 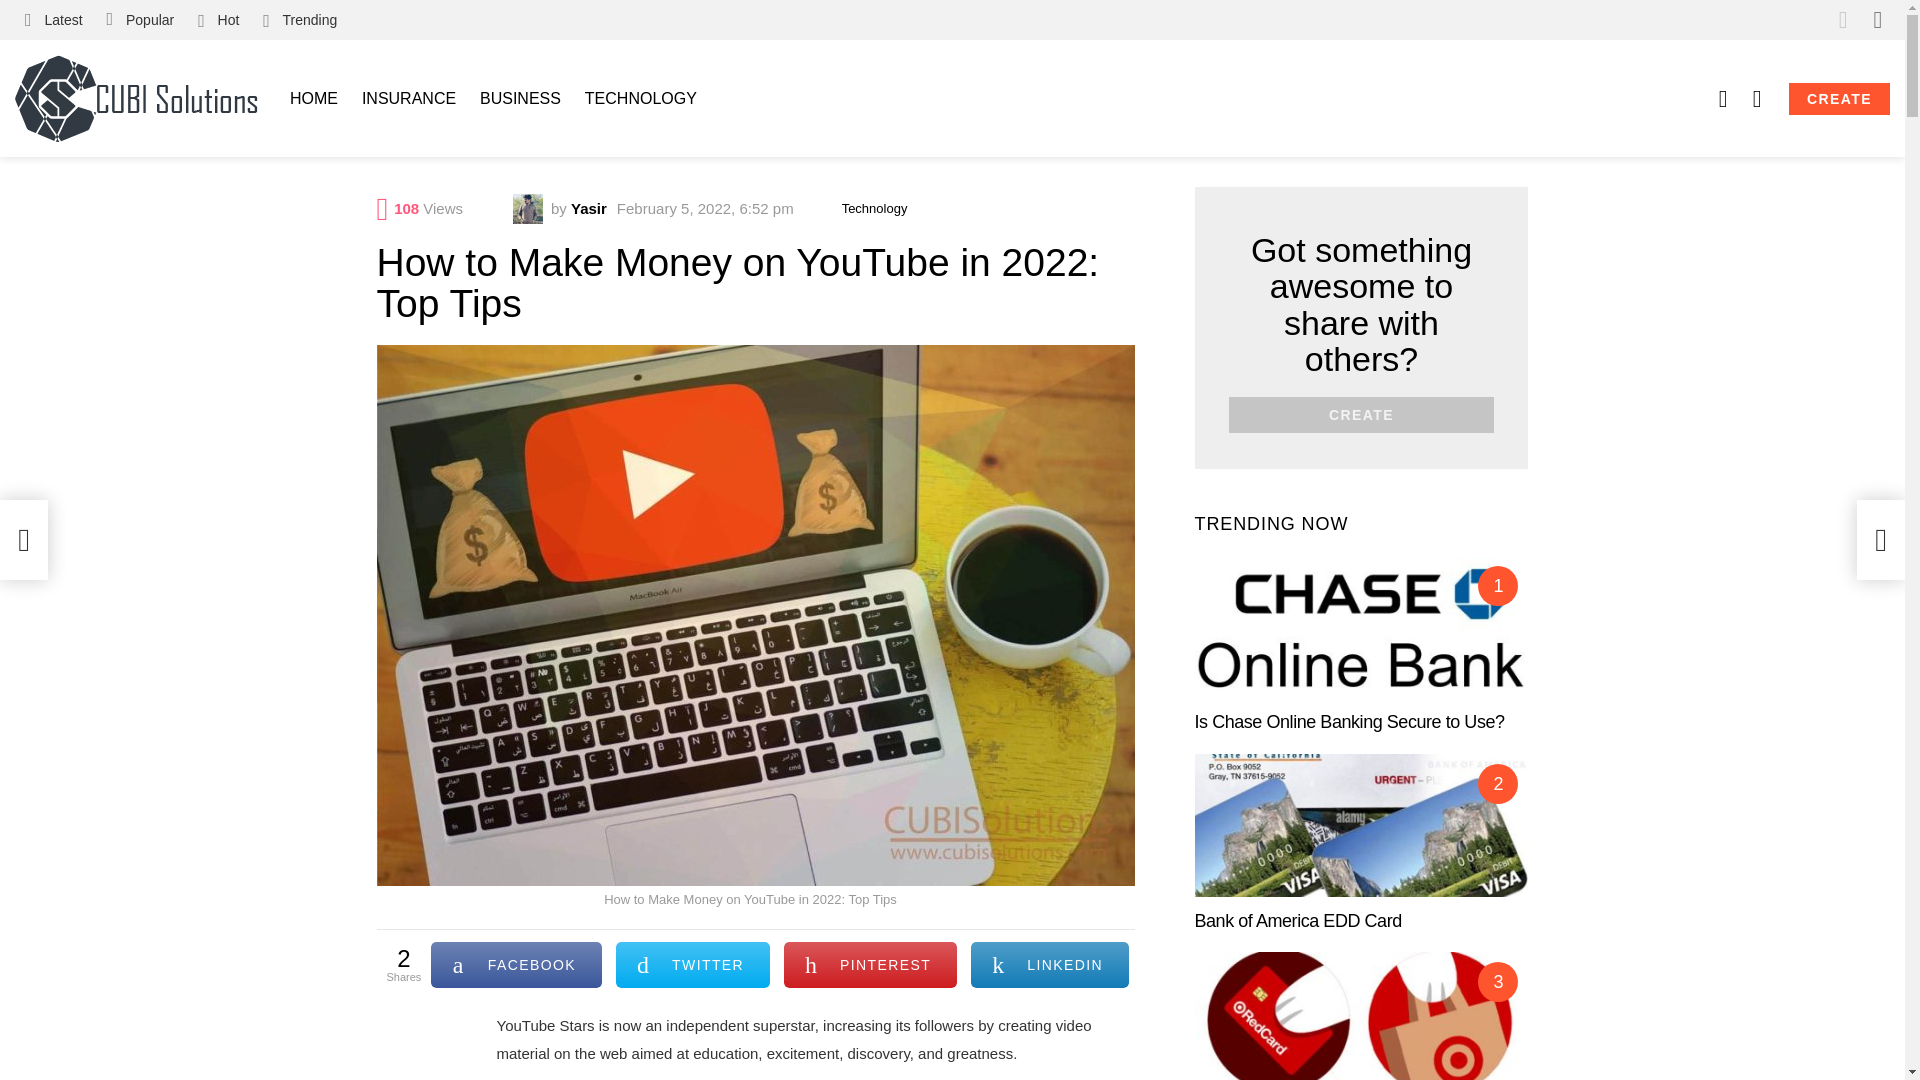 What do you see at coordinates (408, 99) in the screenshot?
I see `INSURANCE` at bounding box center [408, 99].